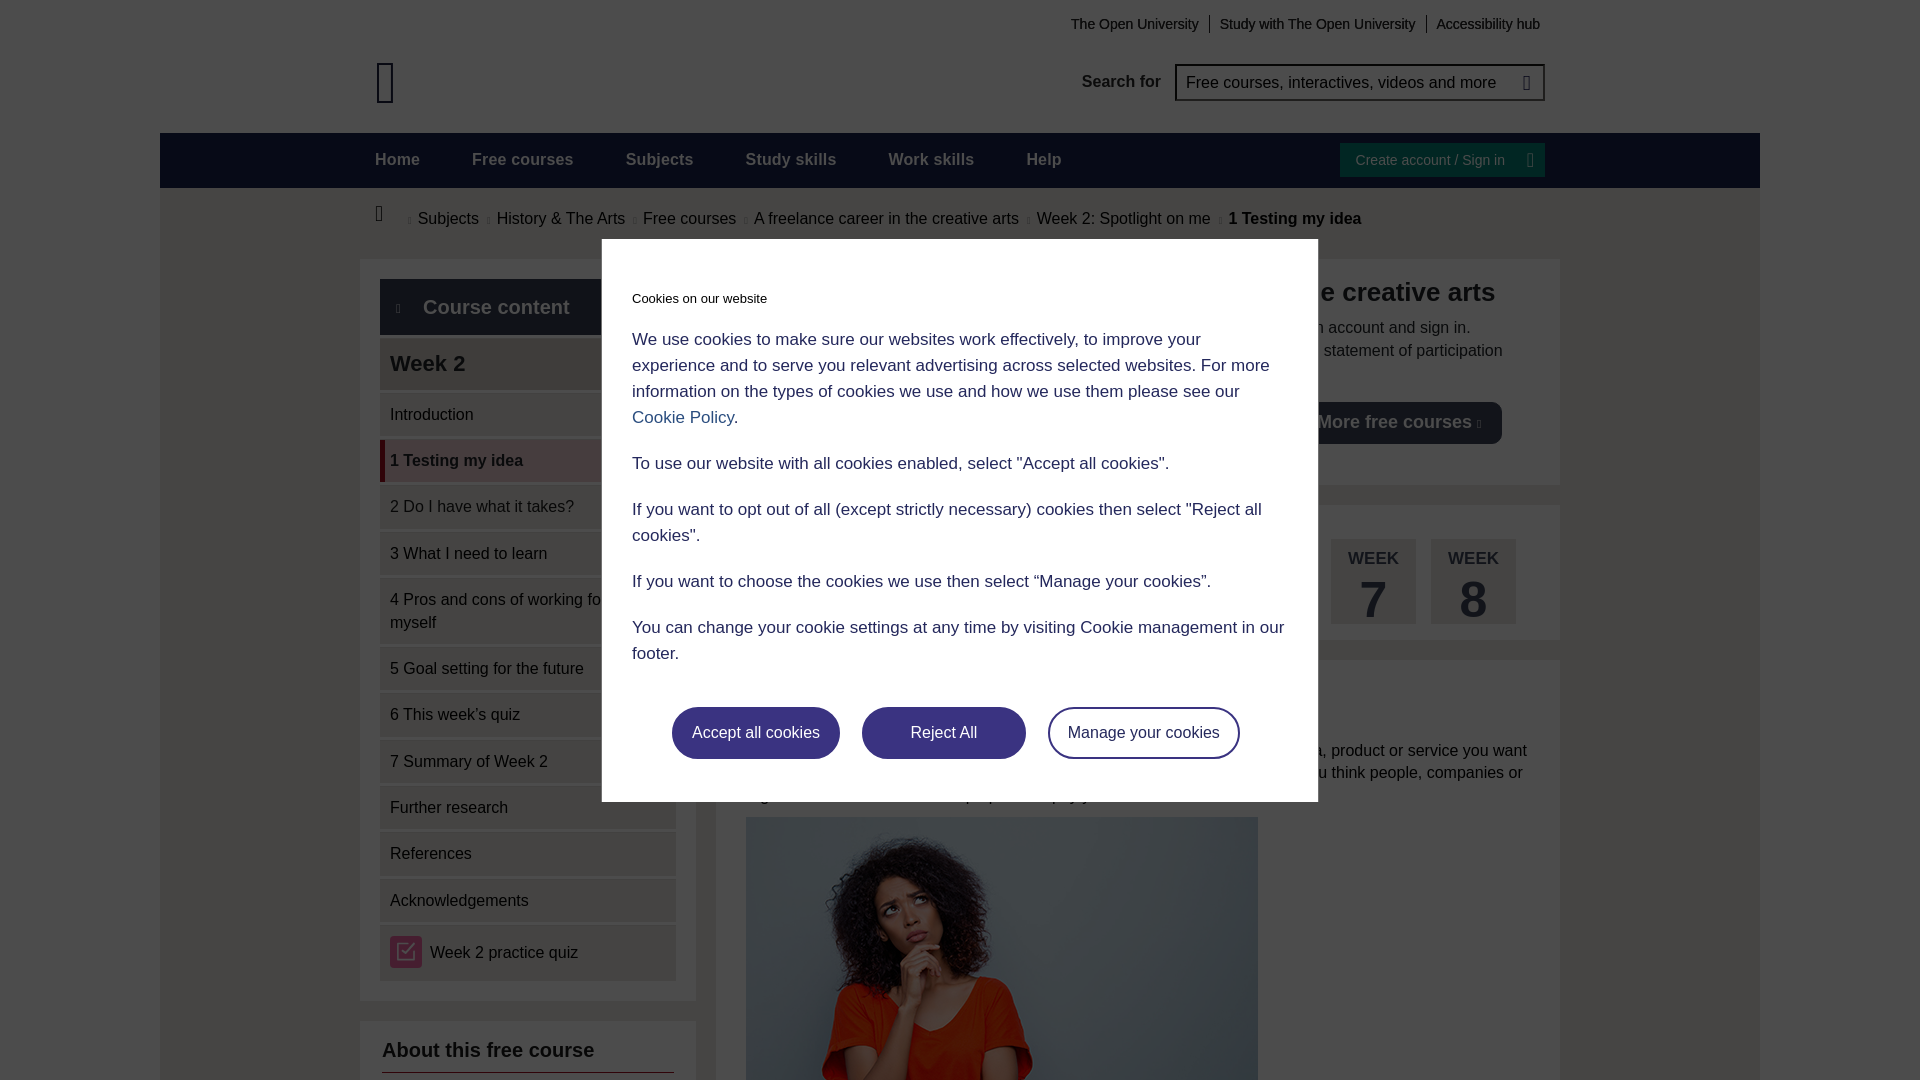 This screenshot has width=1920, height=1080. What do you see at coordinates (1526, 82) in the screenshot?
I see `Search` at bounding box center [1526, 82].